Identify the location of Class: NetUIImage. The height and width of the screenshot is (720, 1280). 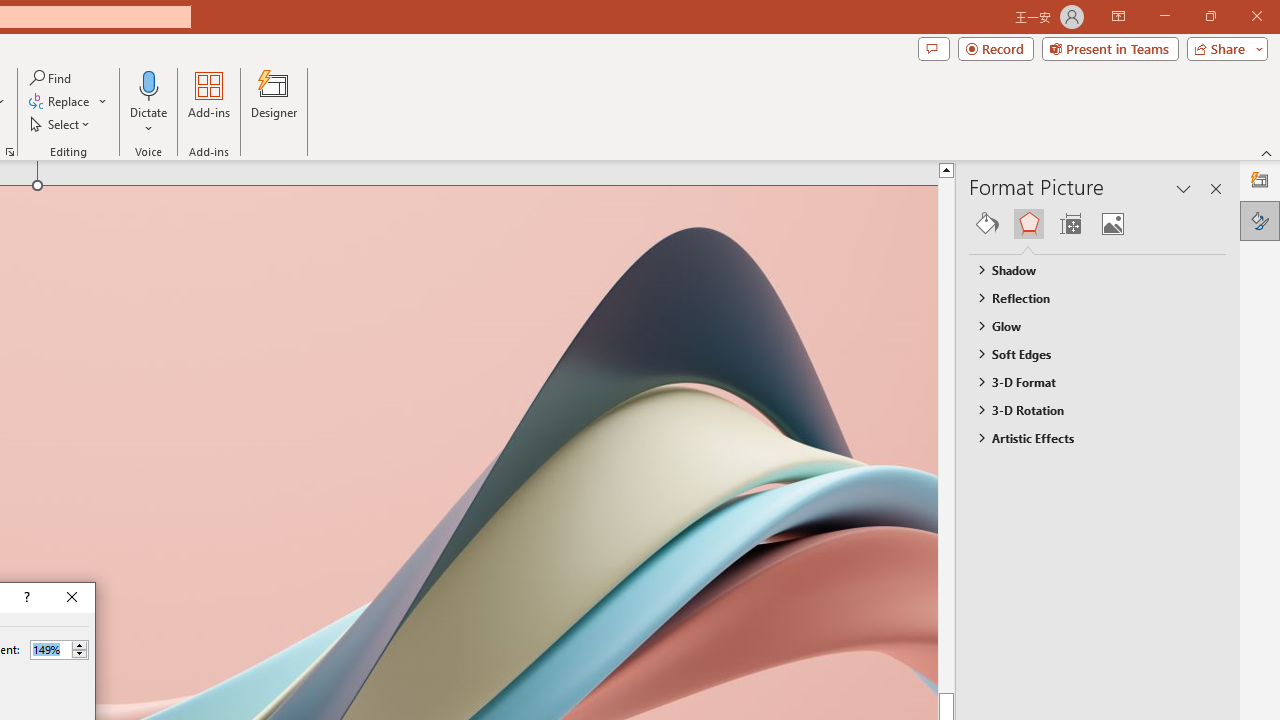
(980, 437).